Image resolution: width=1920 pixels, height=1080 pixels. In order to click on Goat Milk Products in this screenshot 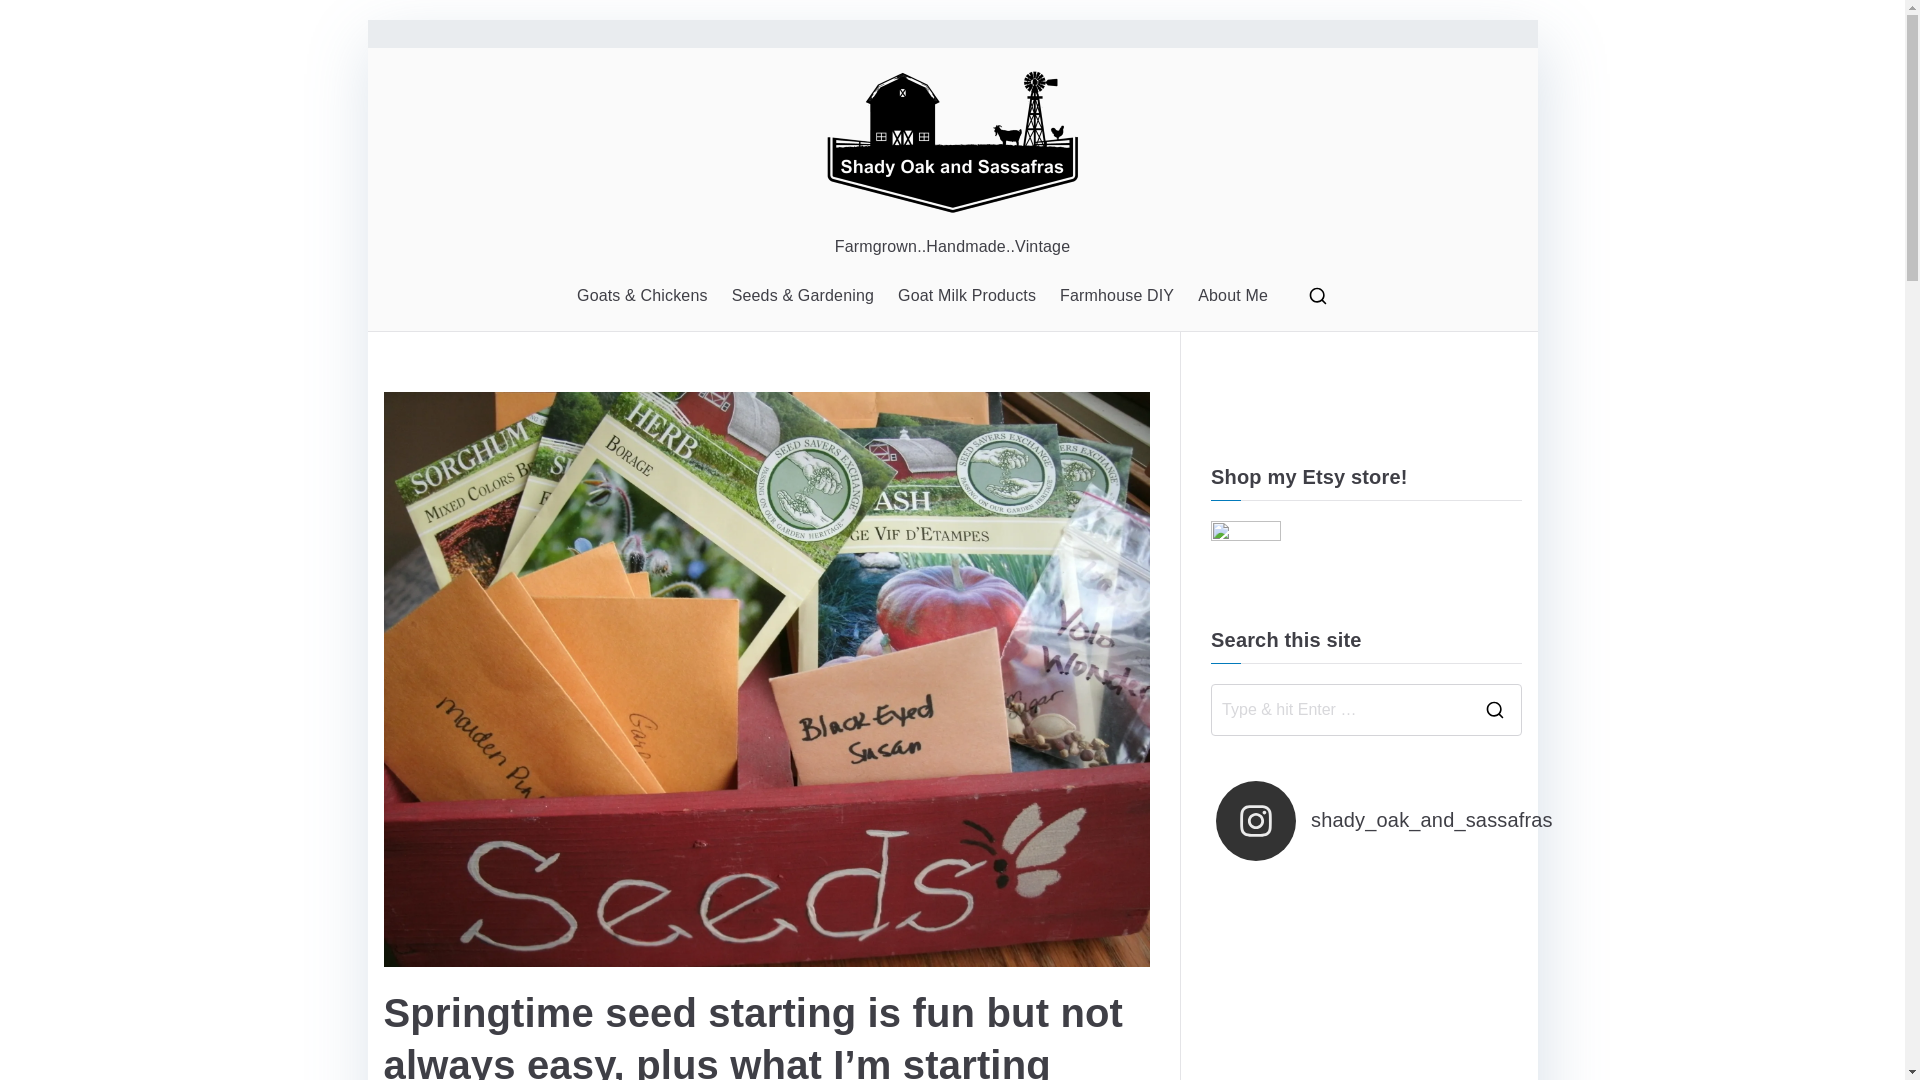, I will do `click(967, 296)`.